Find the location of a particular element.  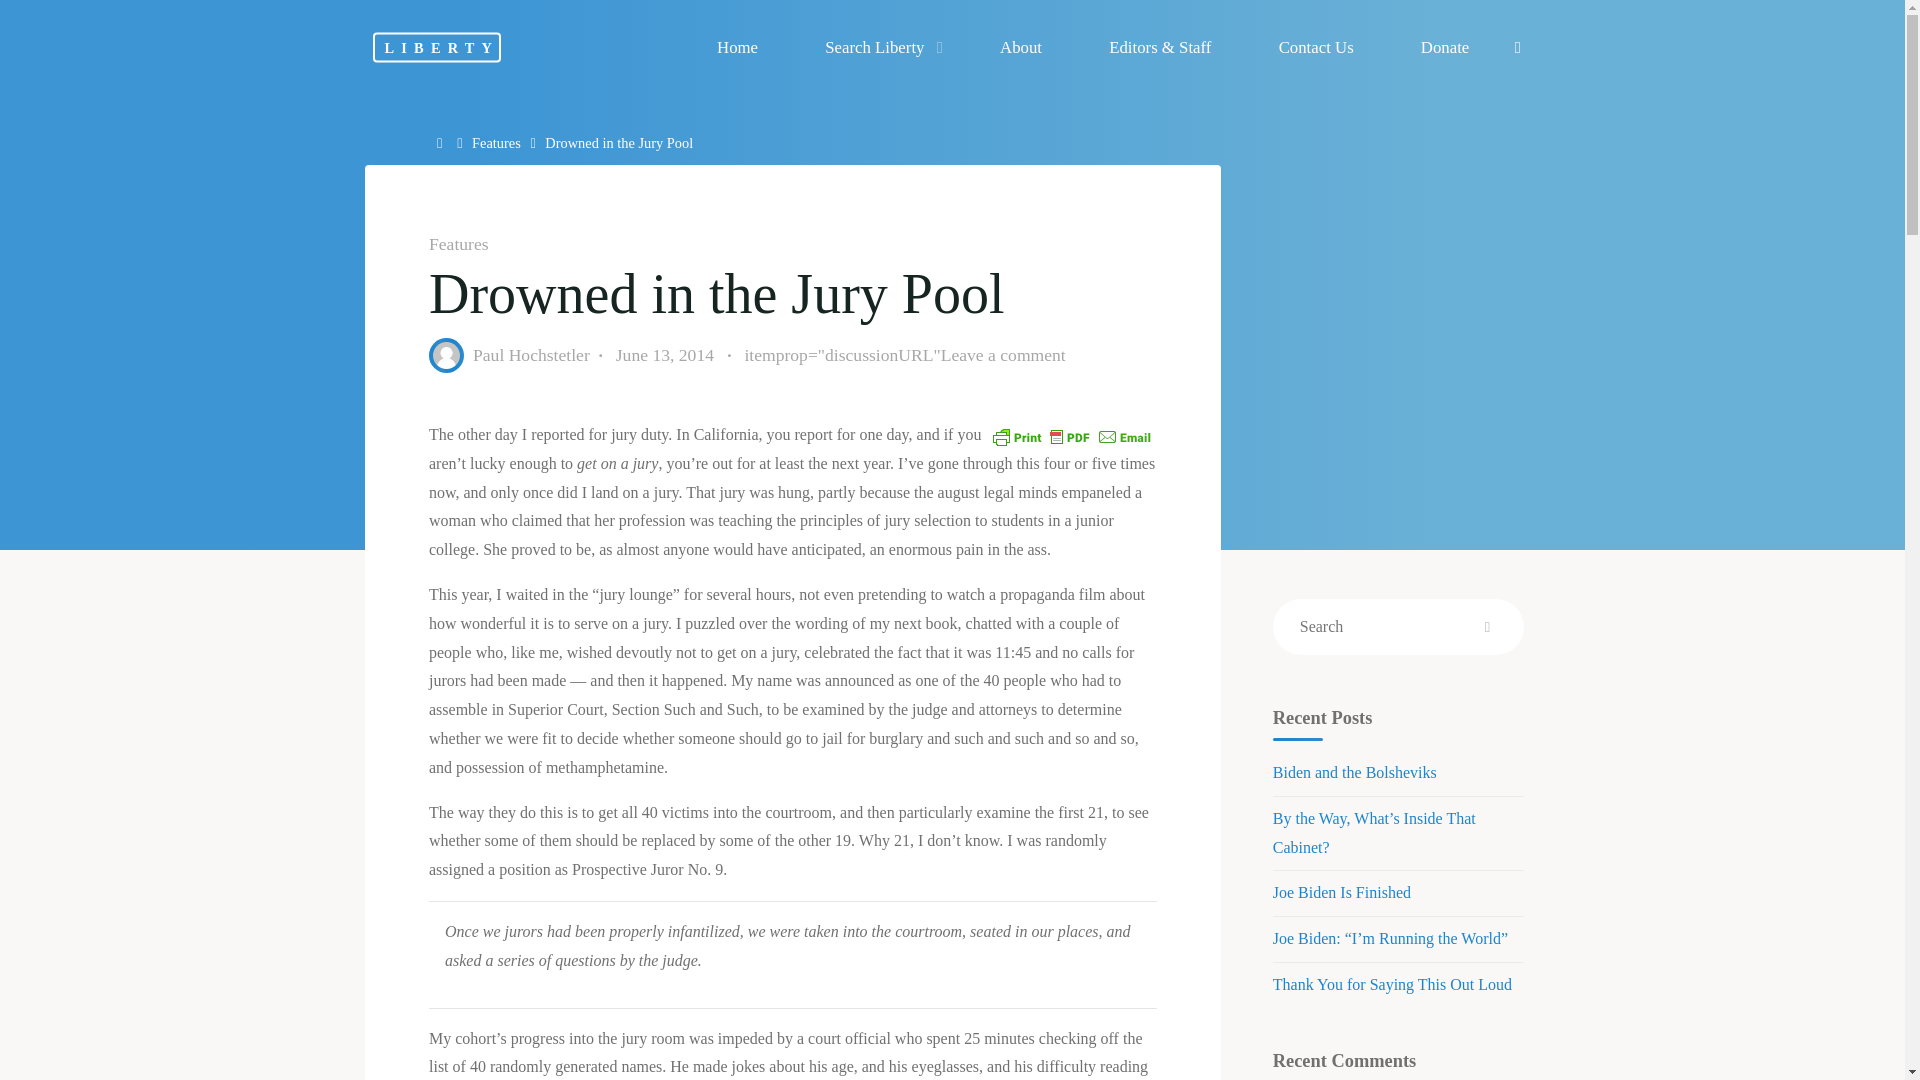

Home is located at coordinates (737, 47).